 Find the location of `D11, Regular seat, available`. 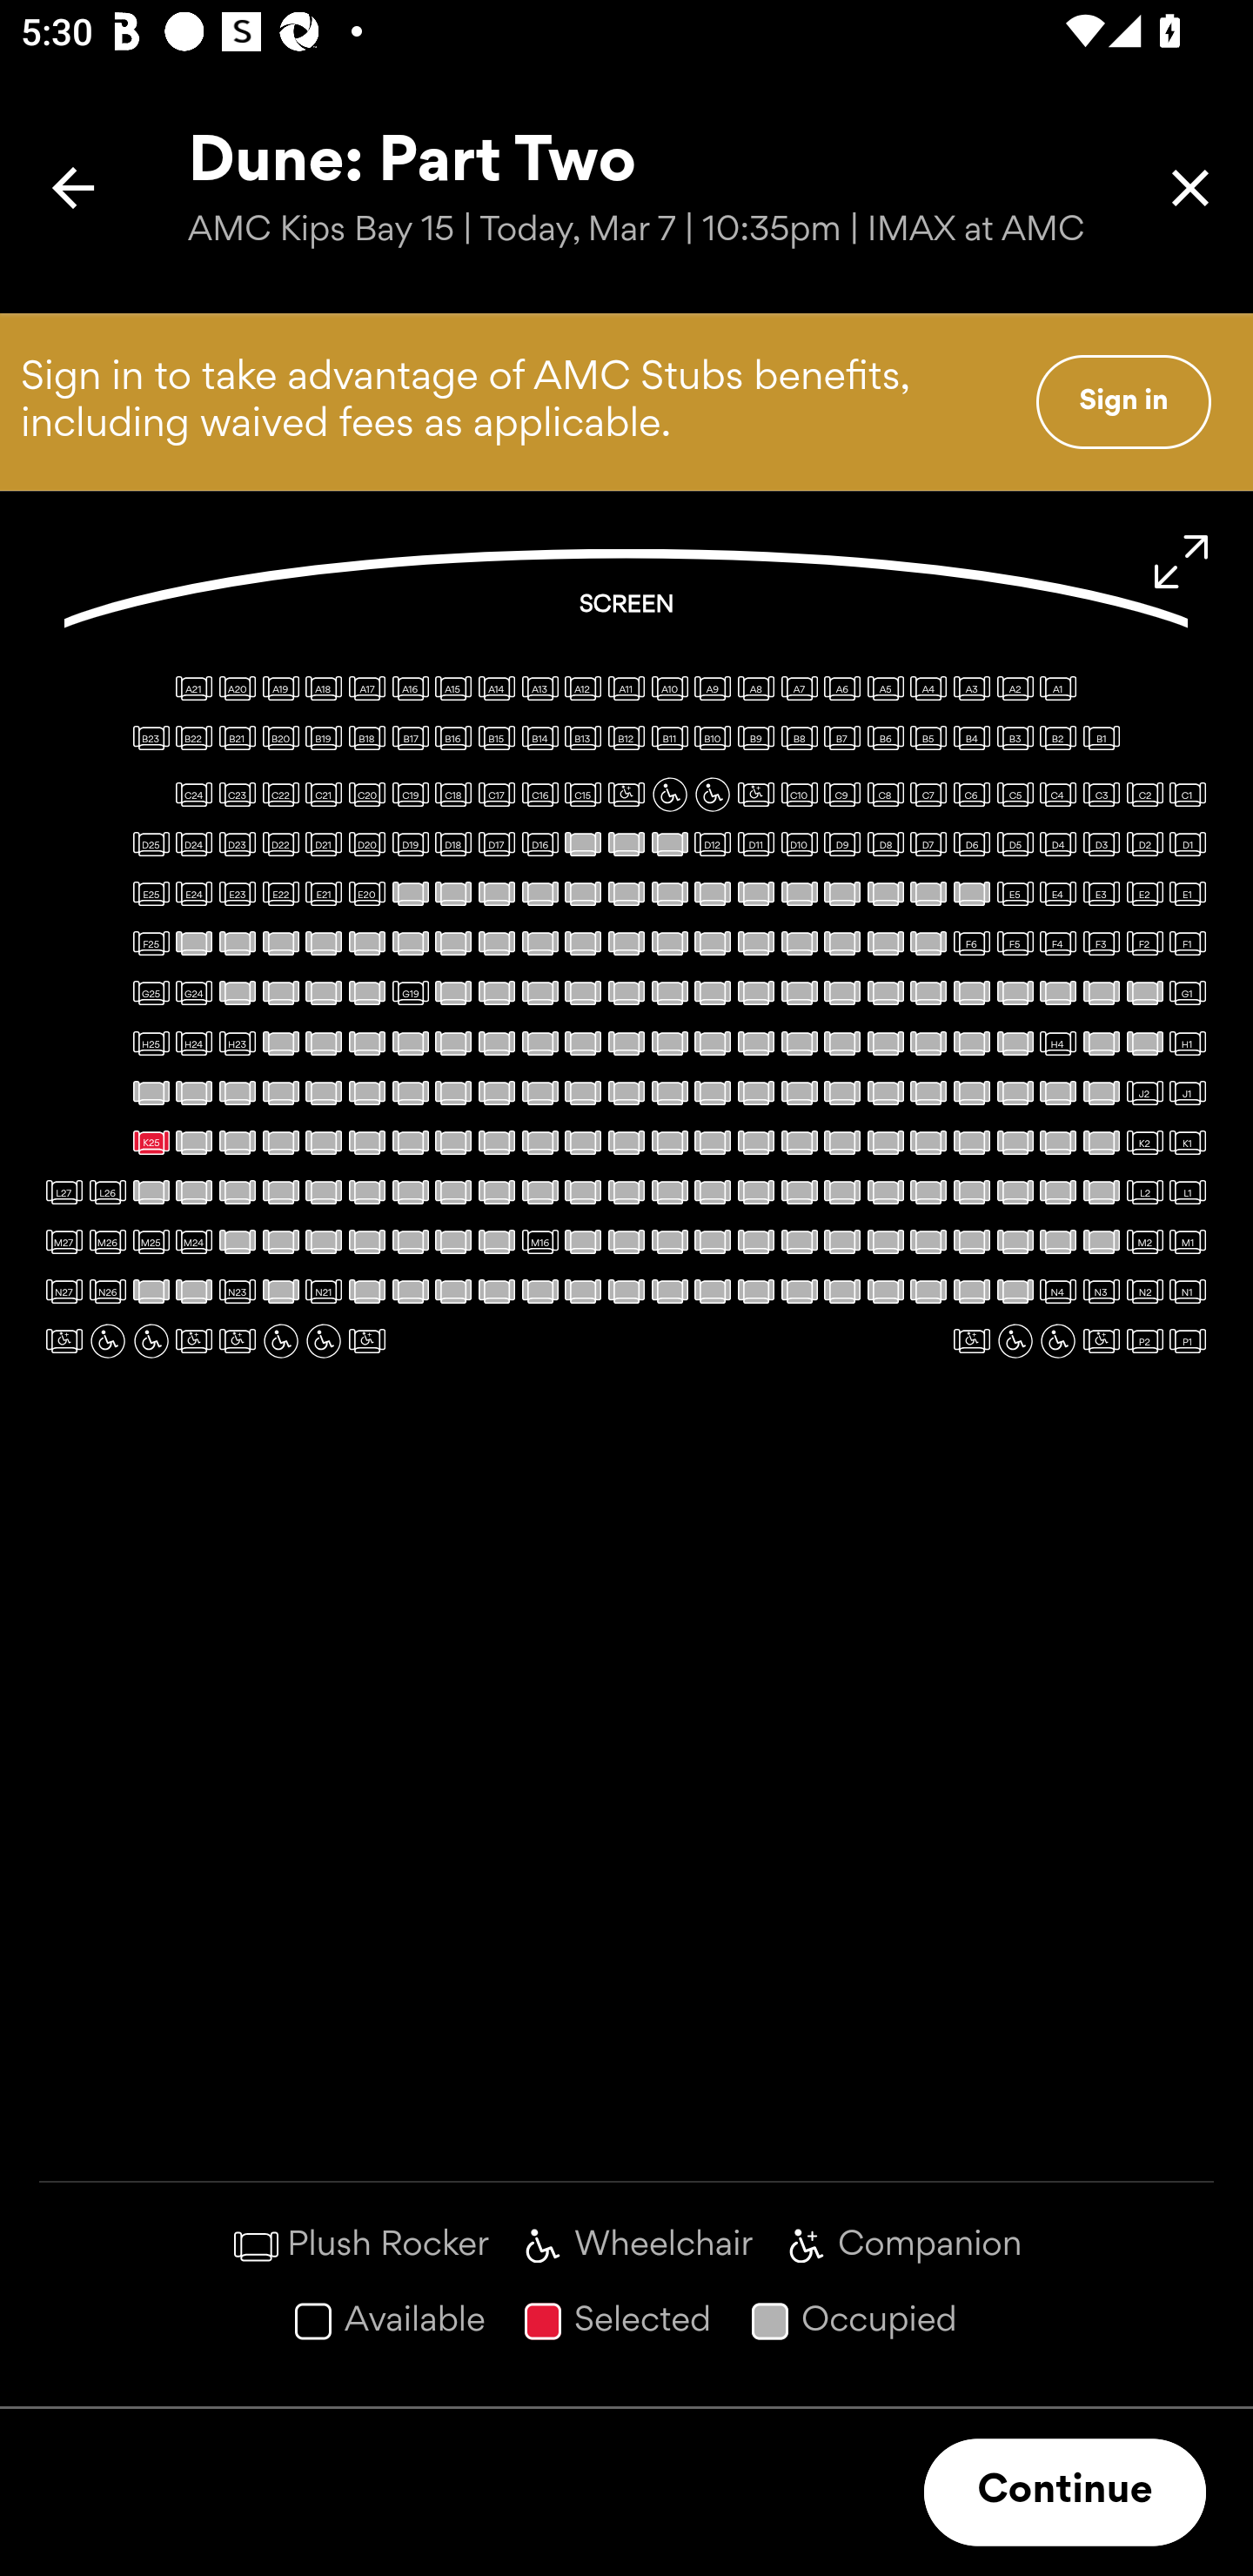

D11, Regular seat, available is located at coordinates (755, 843).